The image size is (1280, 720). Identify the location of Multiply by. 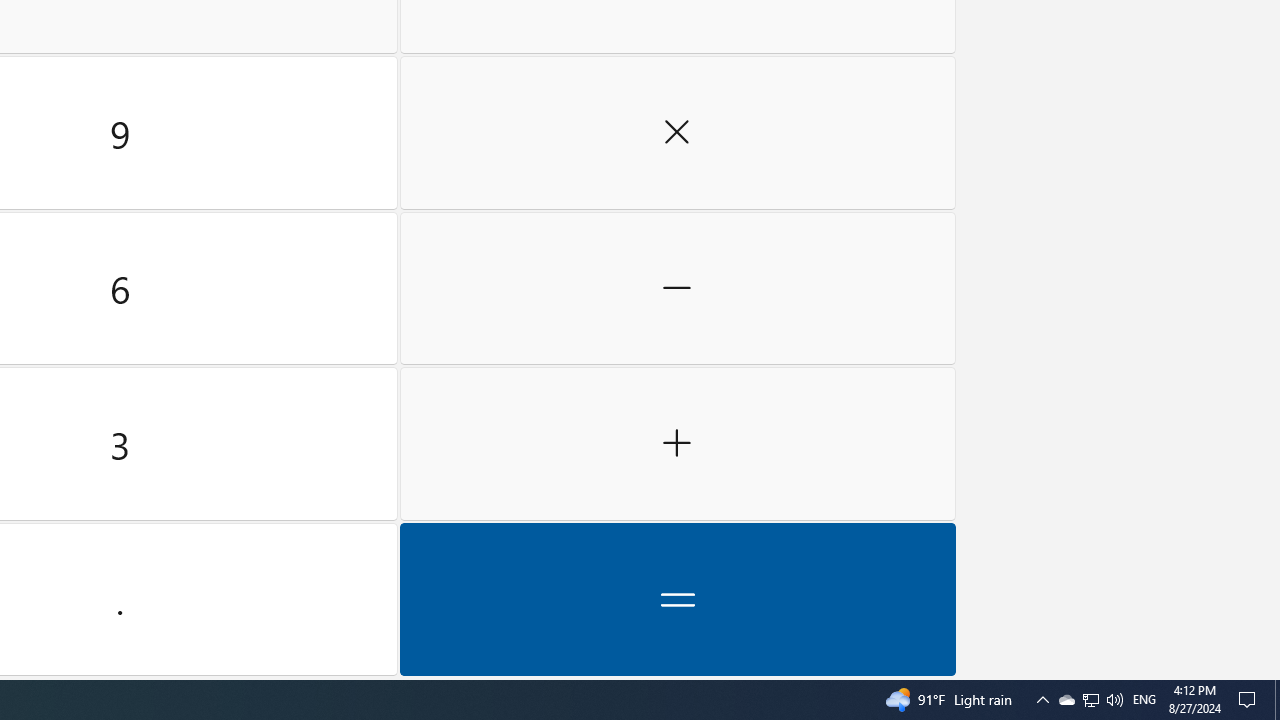
(678, 133).